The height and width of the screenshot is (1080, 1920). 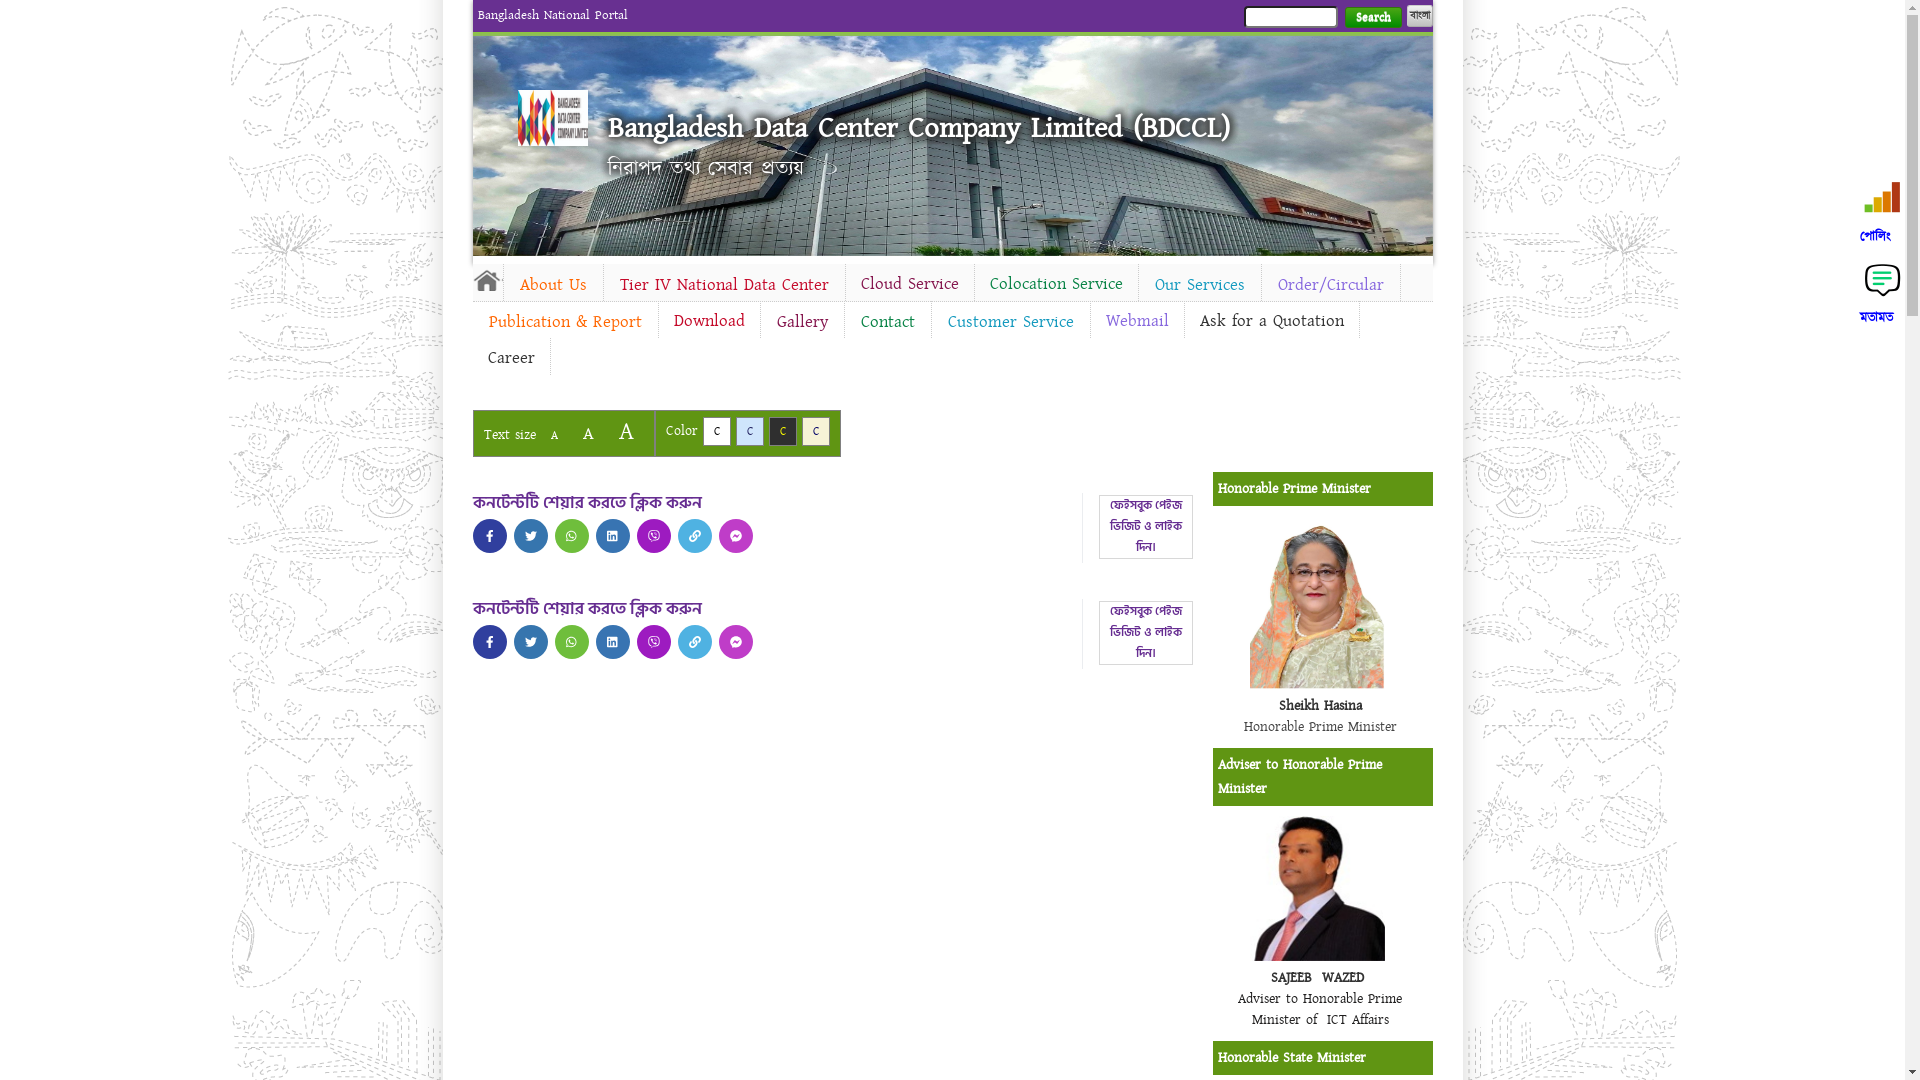 What do you see at coordinates (553, 118) in the screenshot?
I see `Home` at bounding box center [553, 118].